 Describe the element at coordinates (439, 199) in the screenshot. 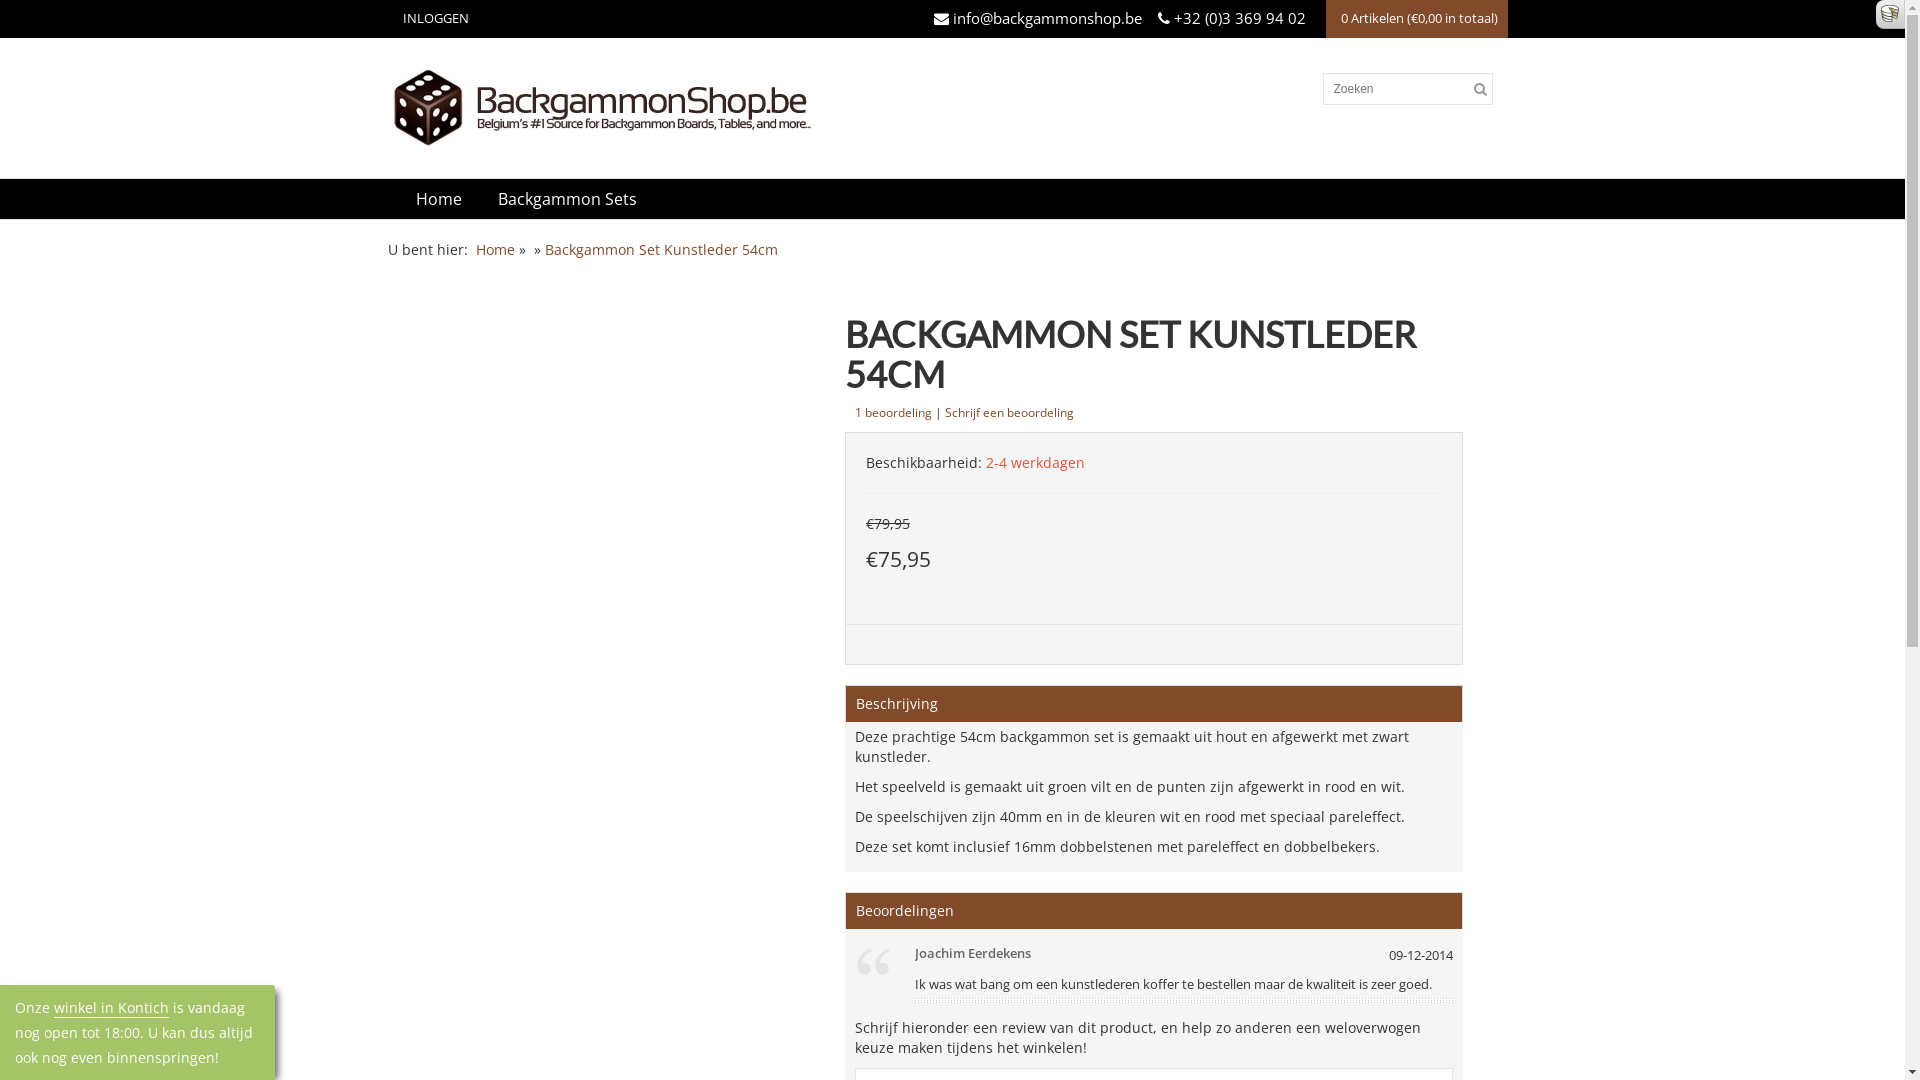

I see `Home` at that location.